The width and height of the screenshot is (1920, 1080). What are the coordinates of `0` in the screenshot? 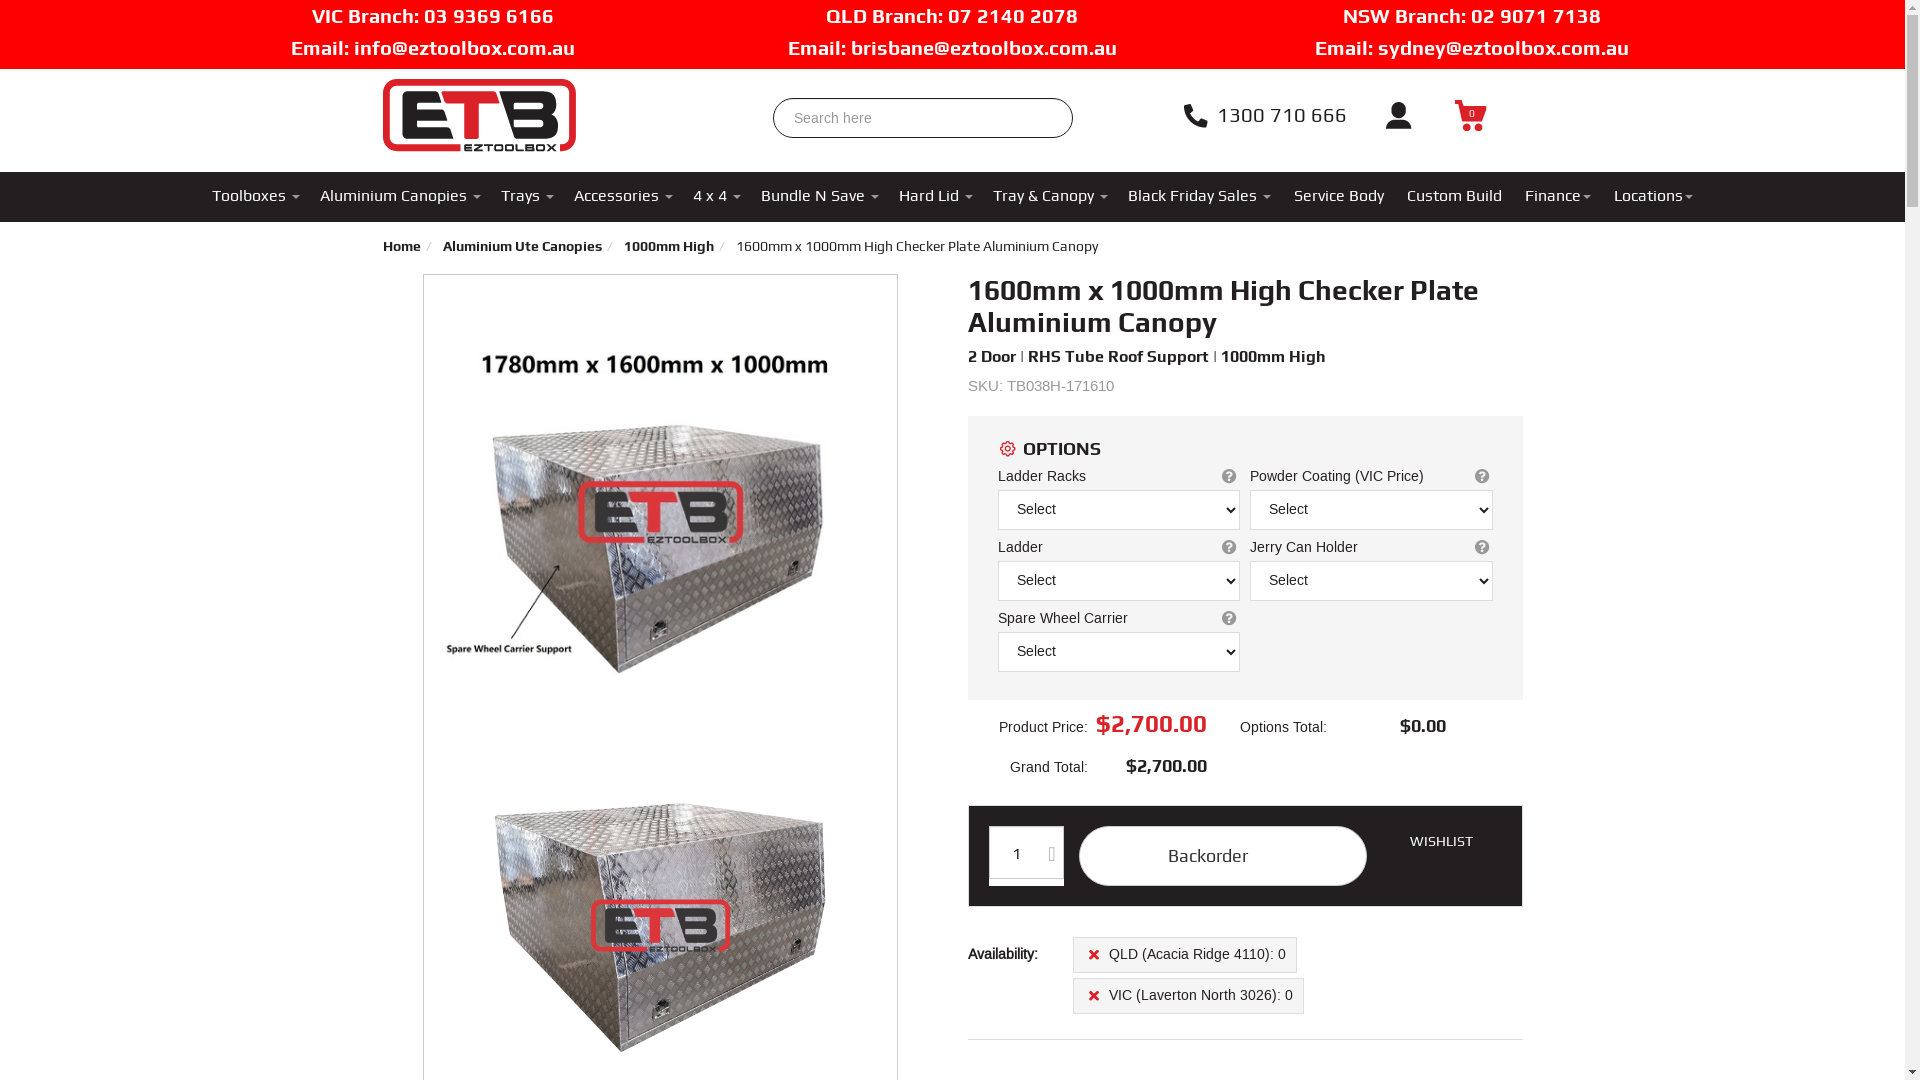 It's located at (1470, 114).